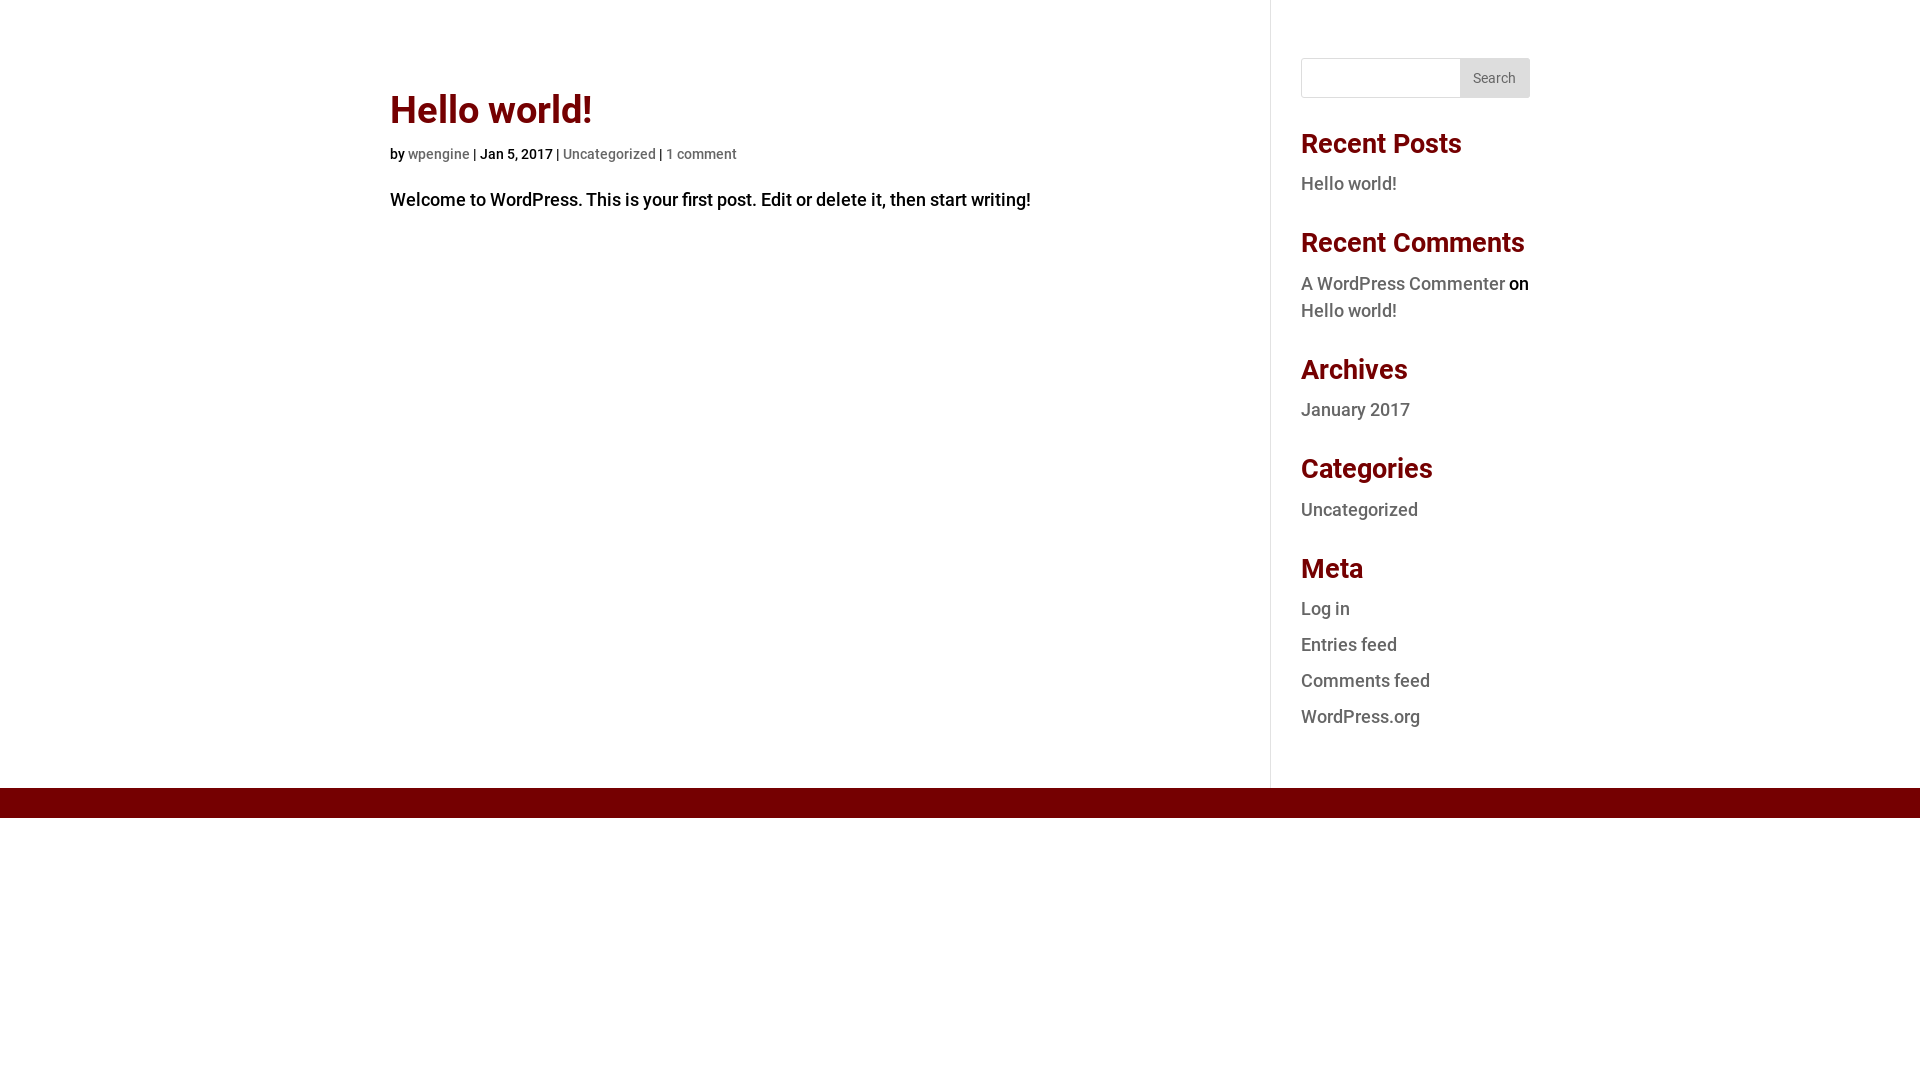 This screenshot has width=1920, height=1080. Describe the element at coordinates (610, 154) in the screenshot. I see `Uncategorized` at that location.